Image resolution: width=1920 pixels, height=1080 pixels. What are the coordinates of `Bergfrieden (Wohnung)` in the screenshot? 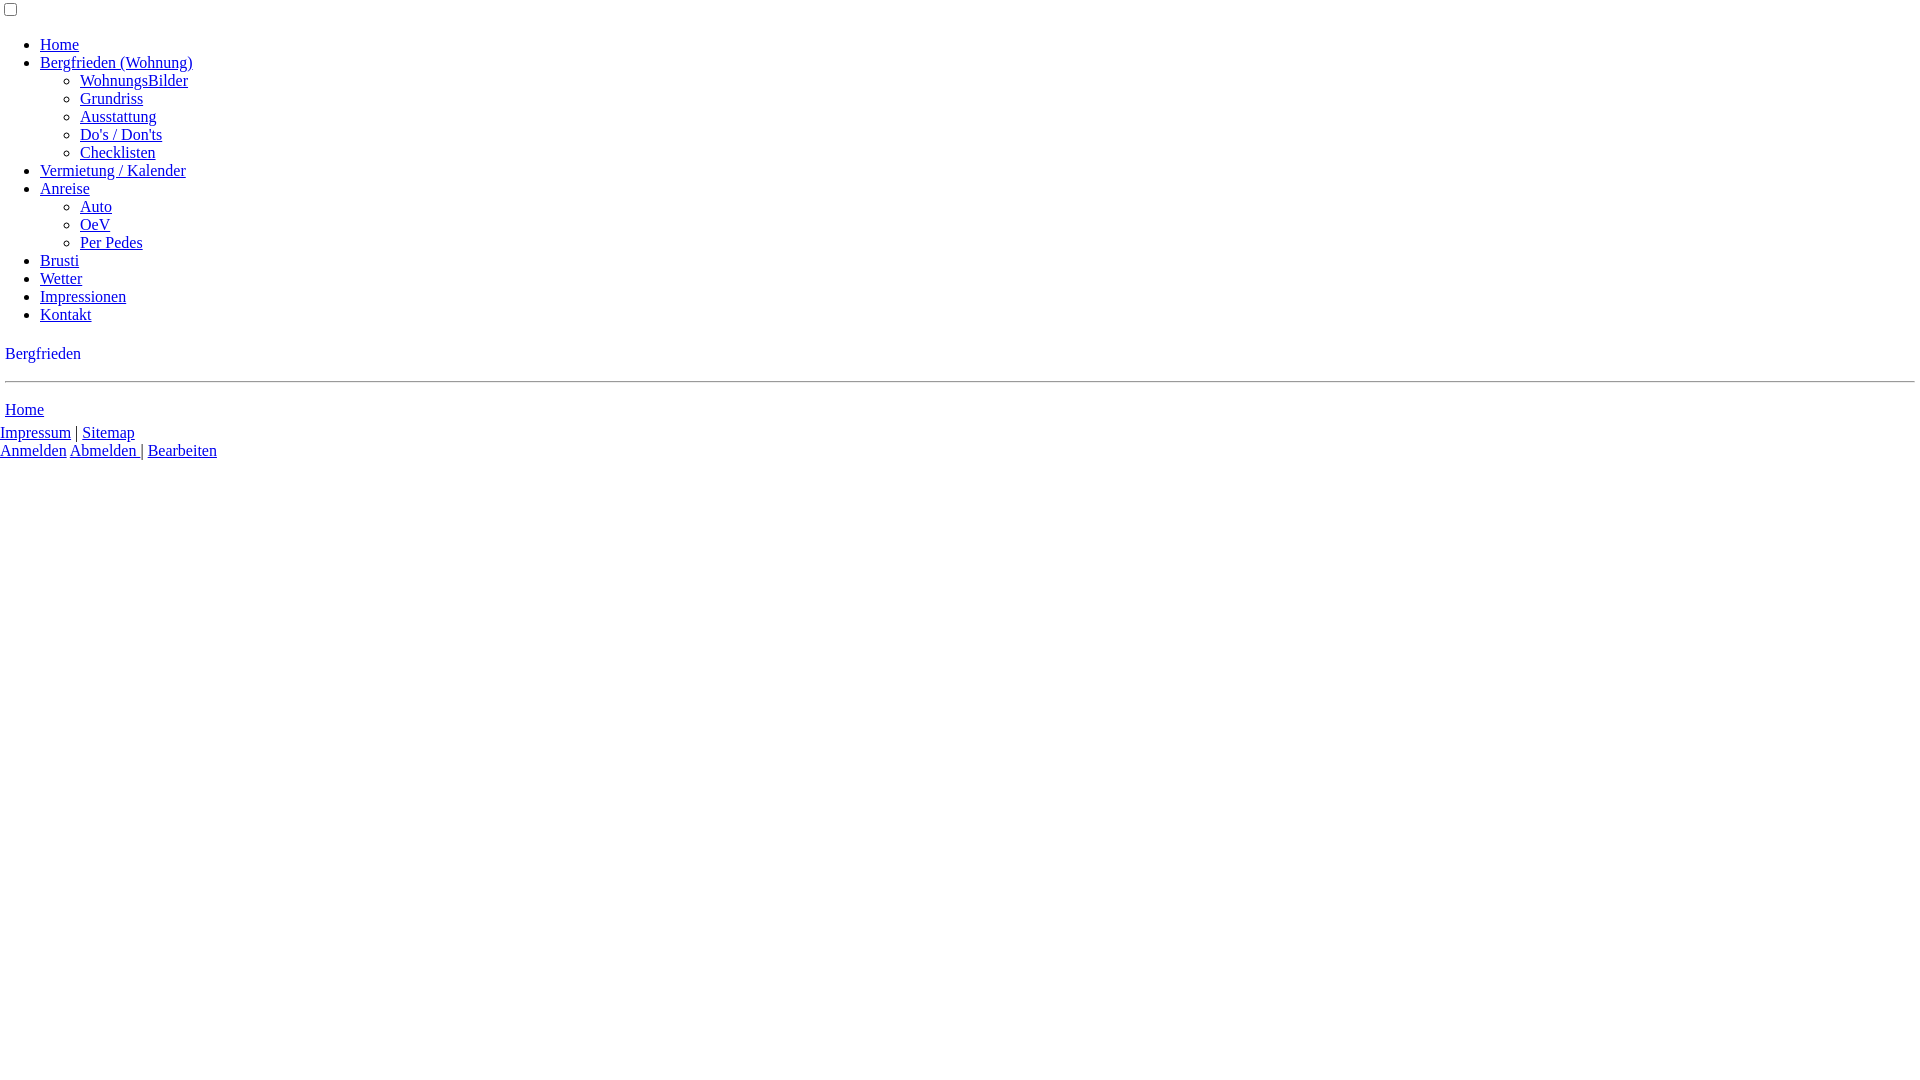 It's located at (116, 62).